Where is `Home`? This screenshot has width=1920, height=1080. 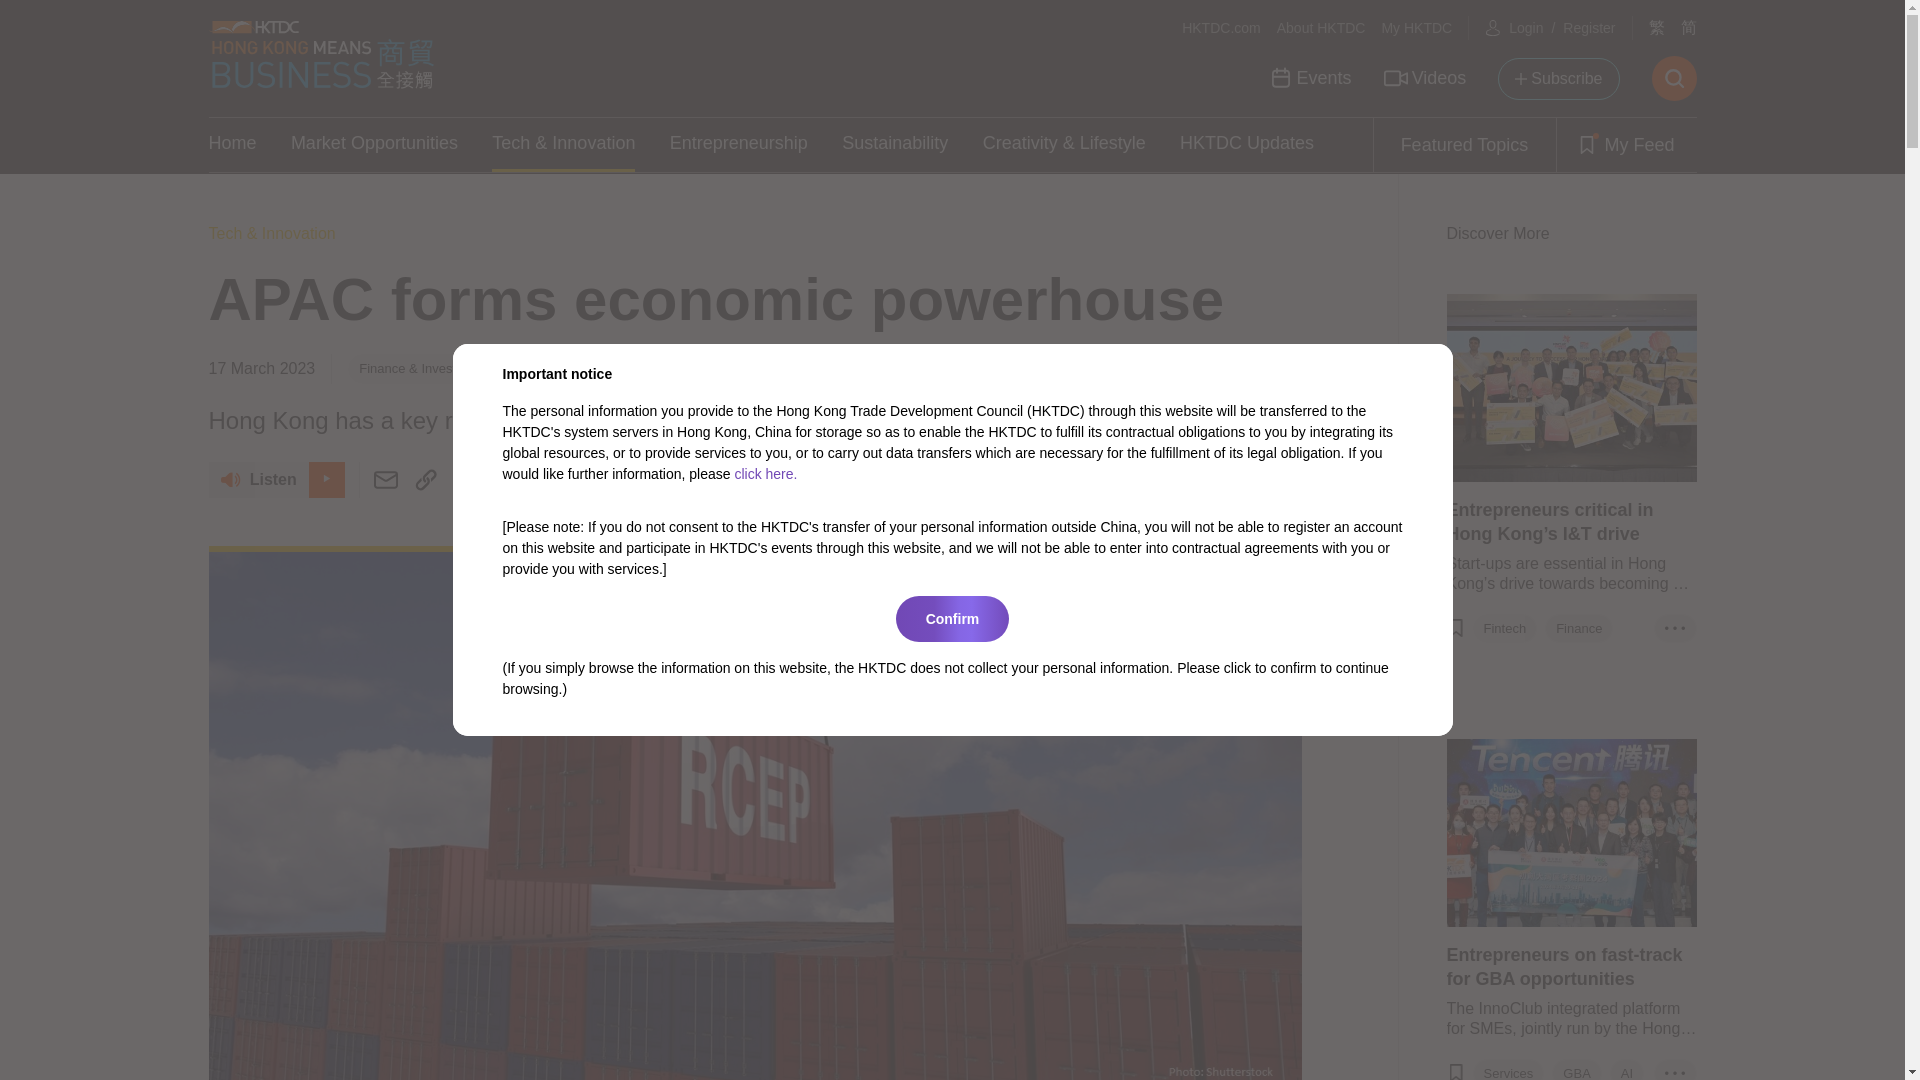
Home is located at coordinates (231, 144).